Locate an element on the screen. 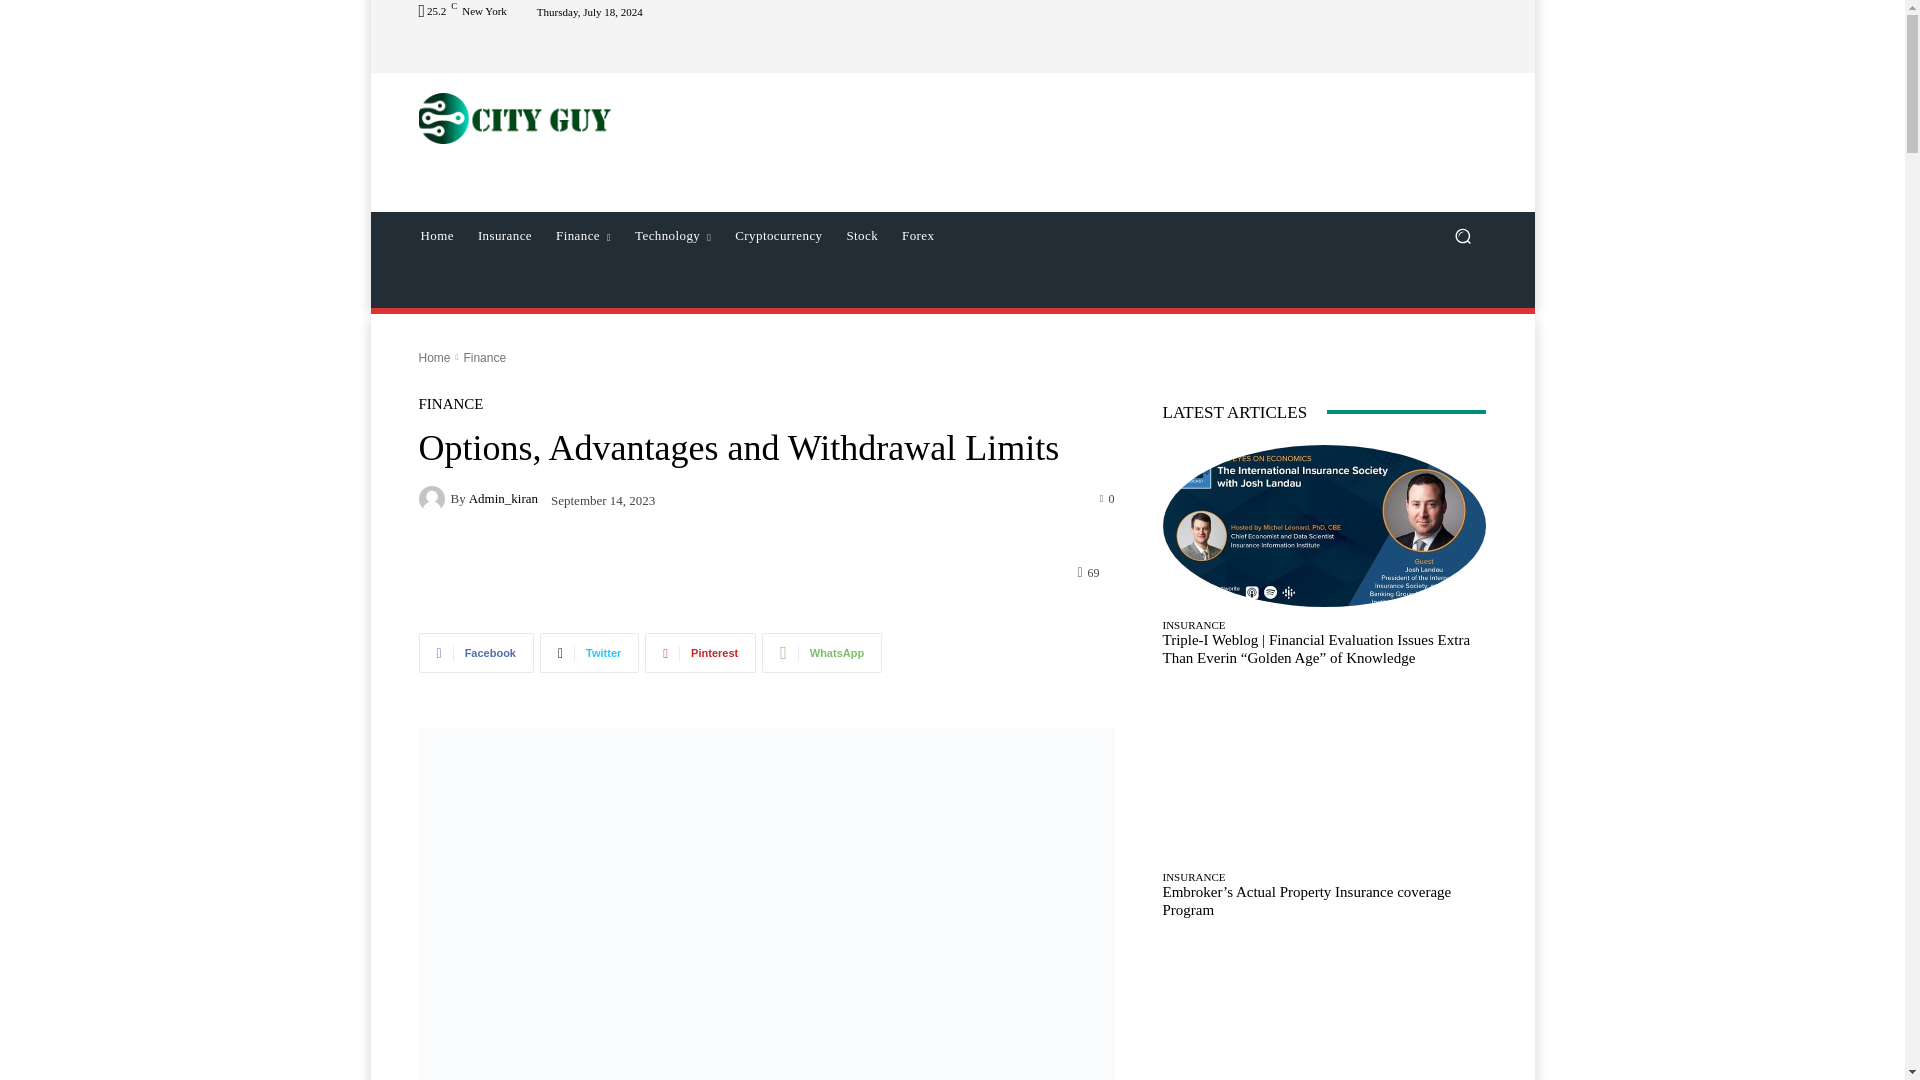  WhatsApp is located at coordinates (822, 652).